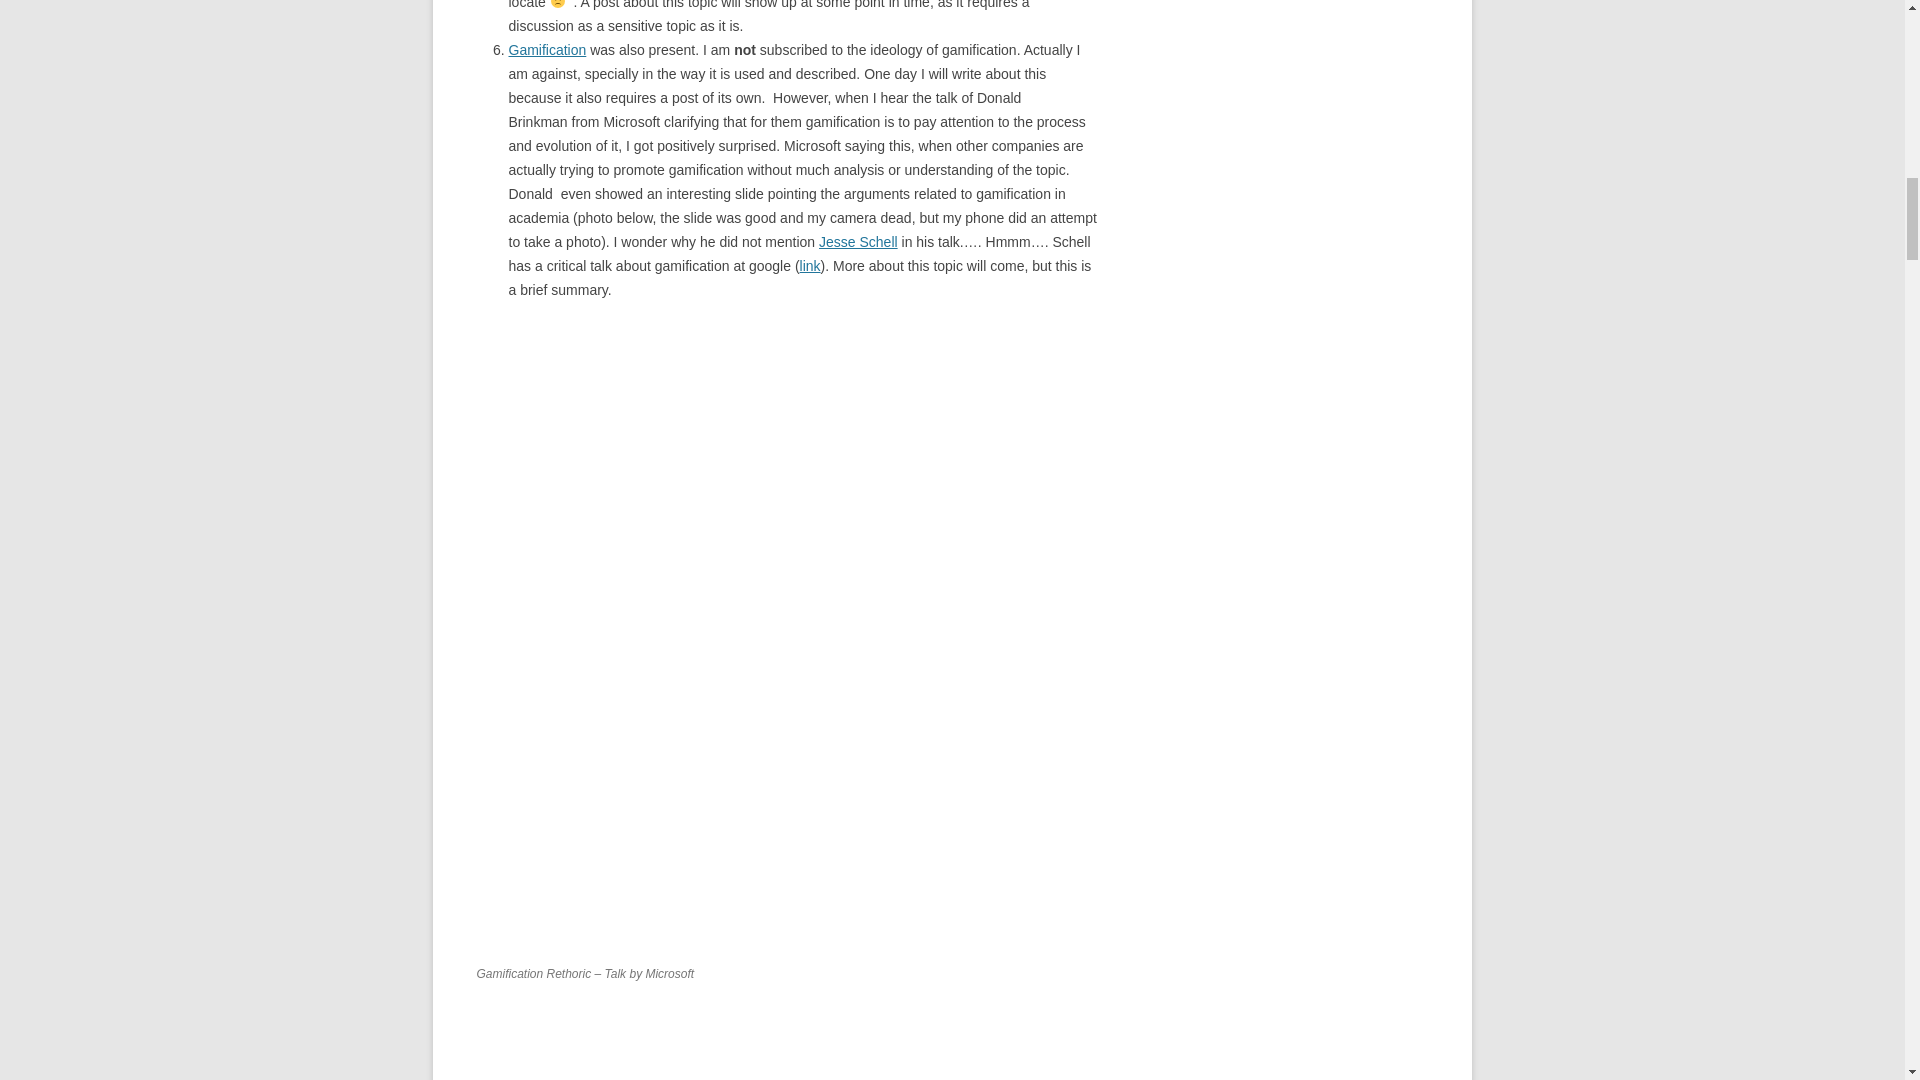  What do you see at coordinates (810, 266) in the screenshot?
I see `link` at bounding box center [810, 266].